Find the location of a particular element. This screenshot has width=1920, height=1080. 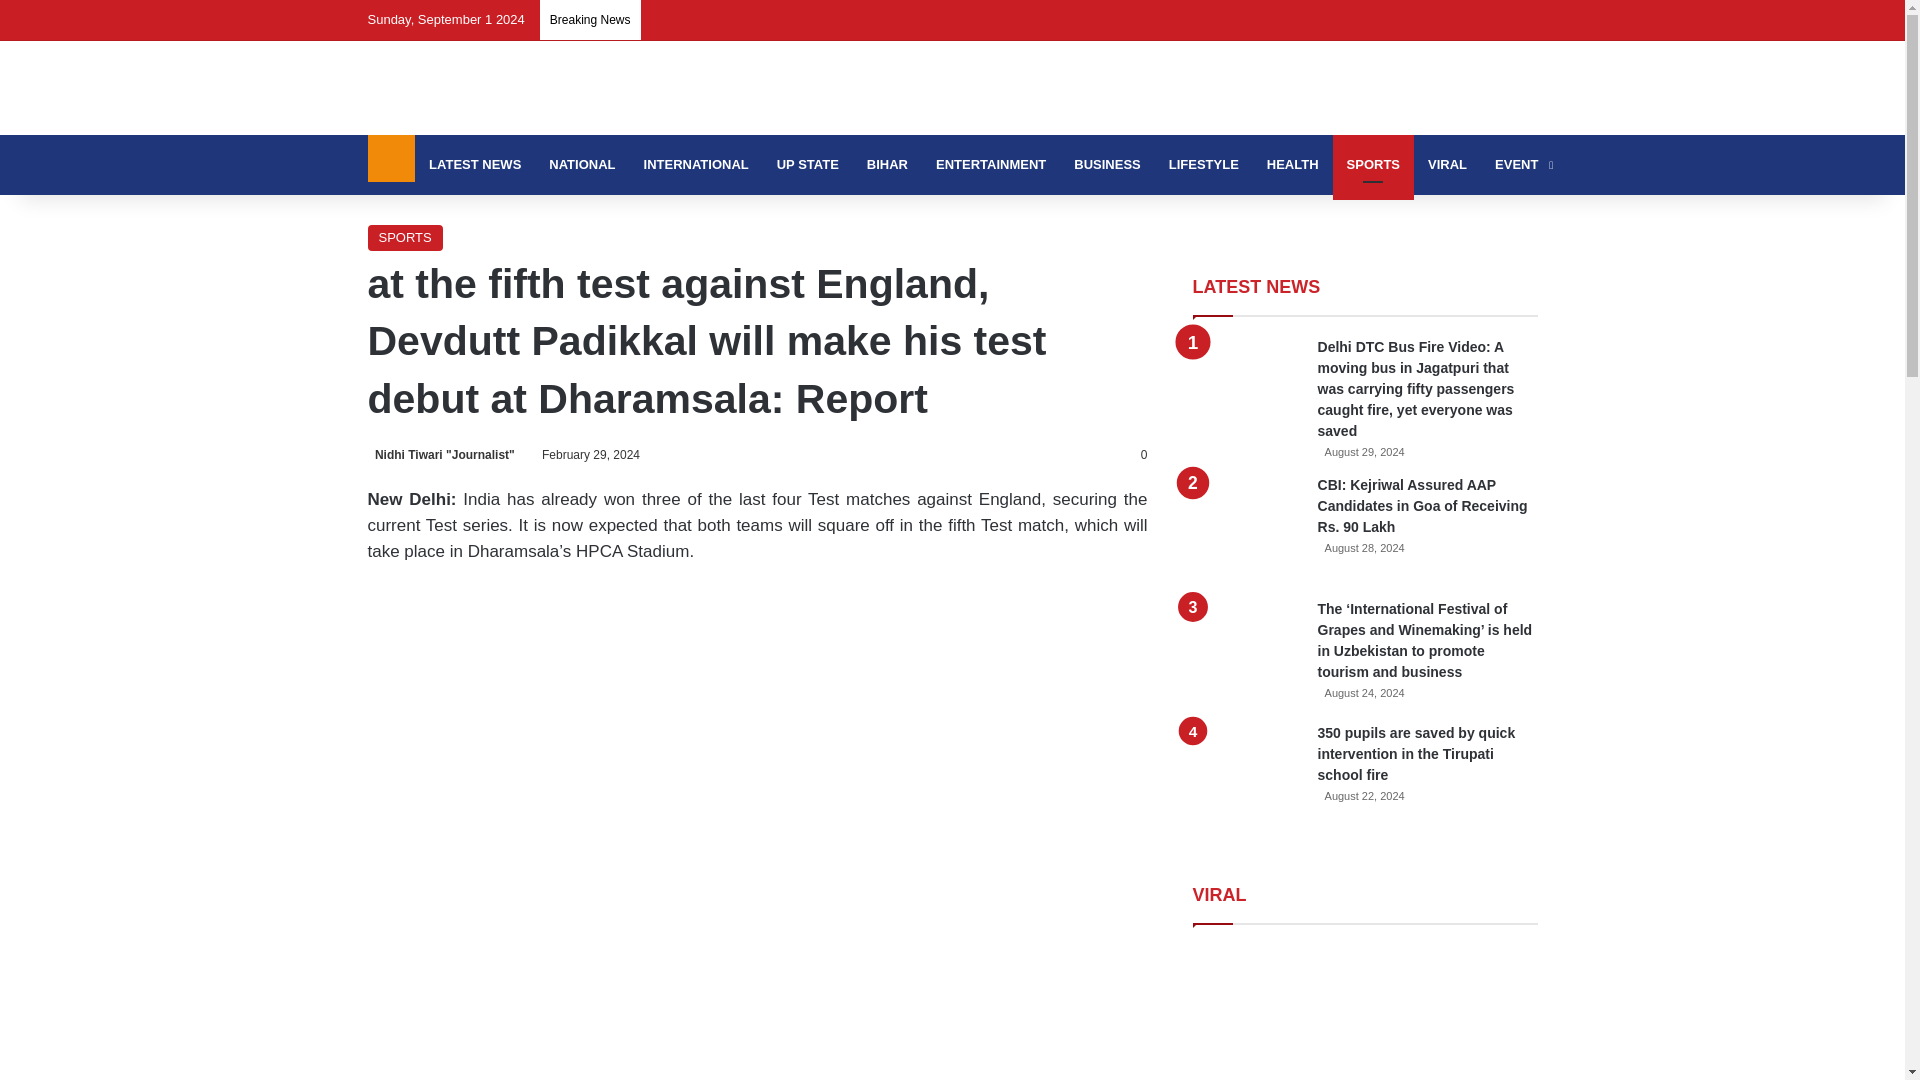

Nidhi Tiwari "Journalist" is located at coordinates (441, 455).